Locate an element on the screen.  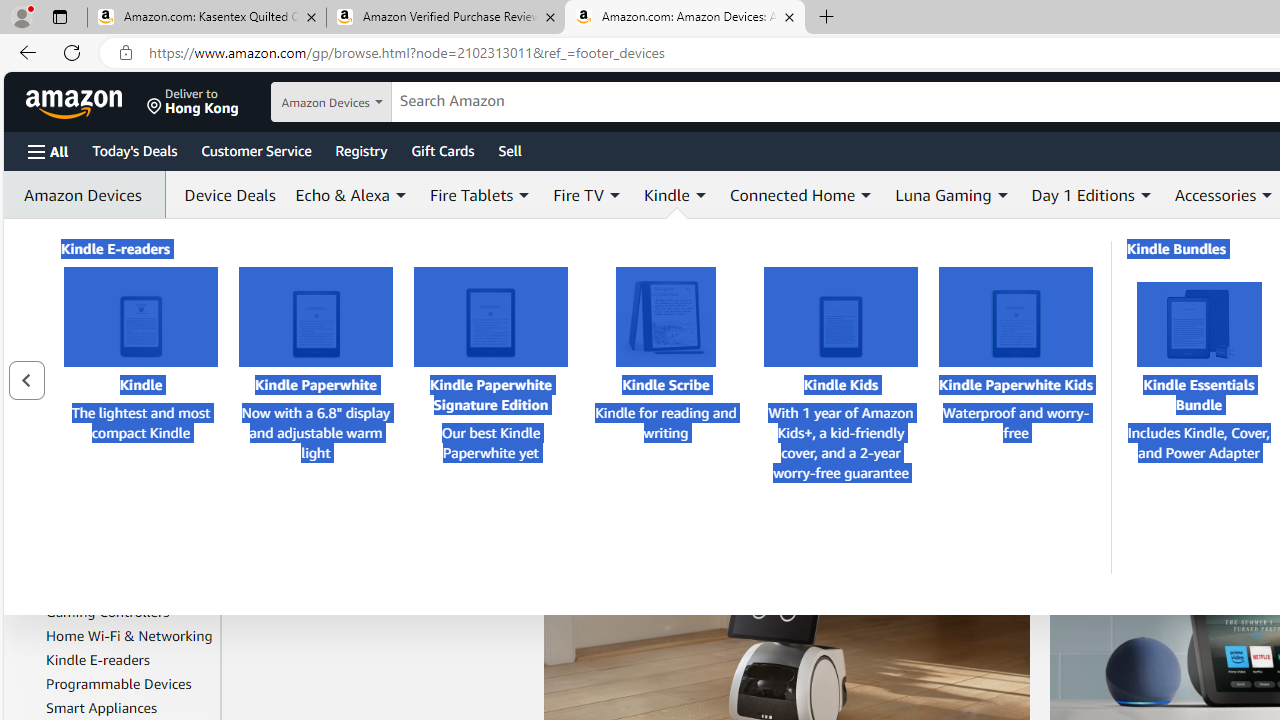
Amazon Devices is located at coordinates (88, 195).